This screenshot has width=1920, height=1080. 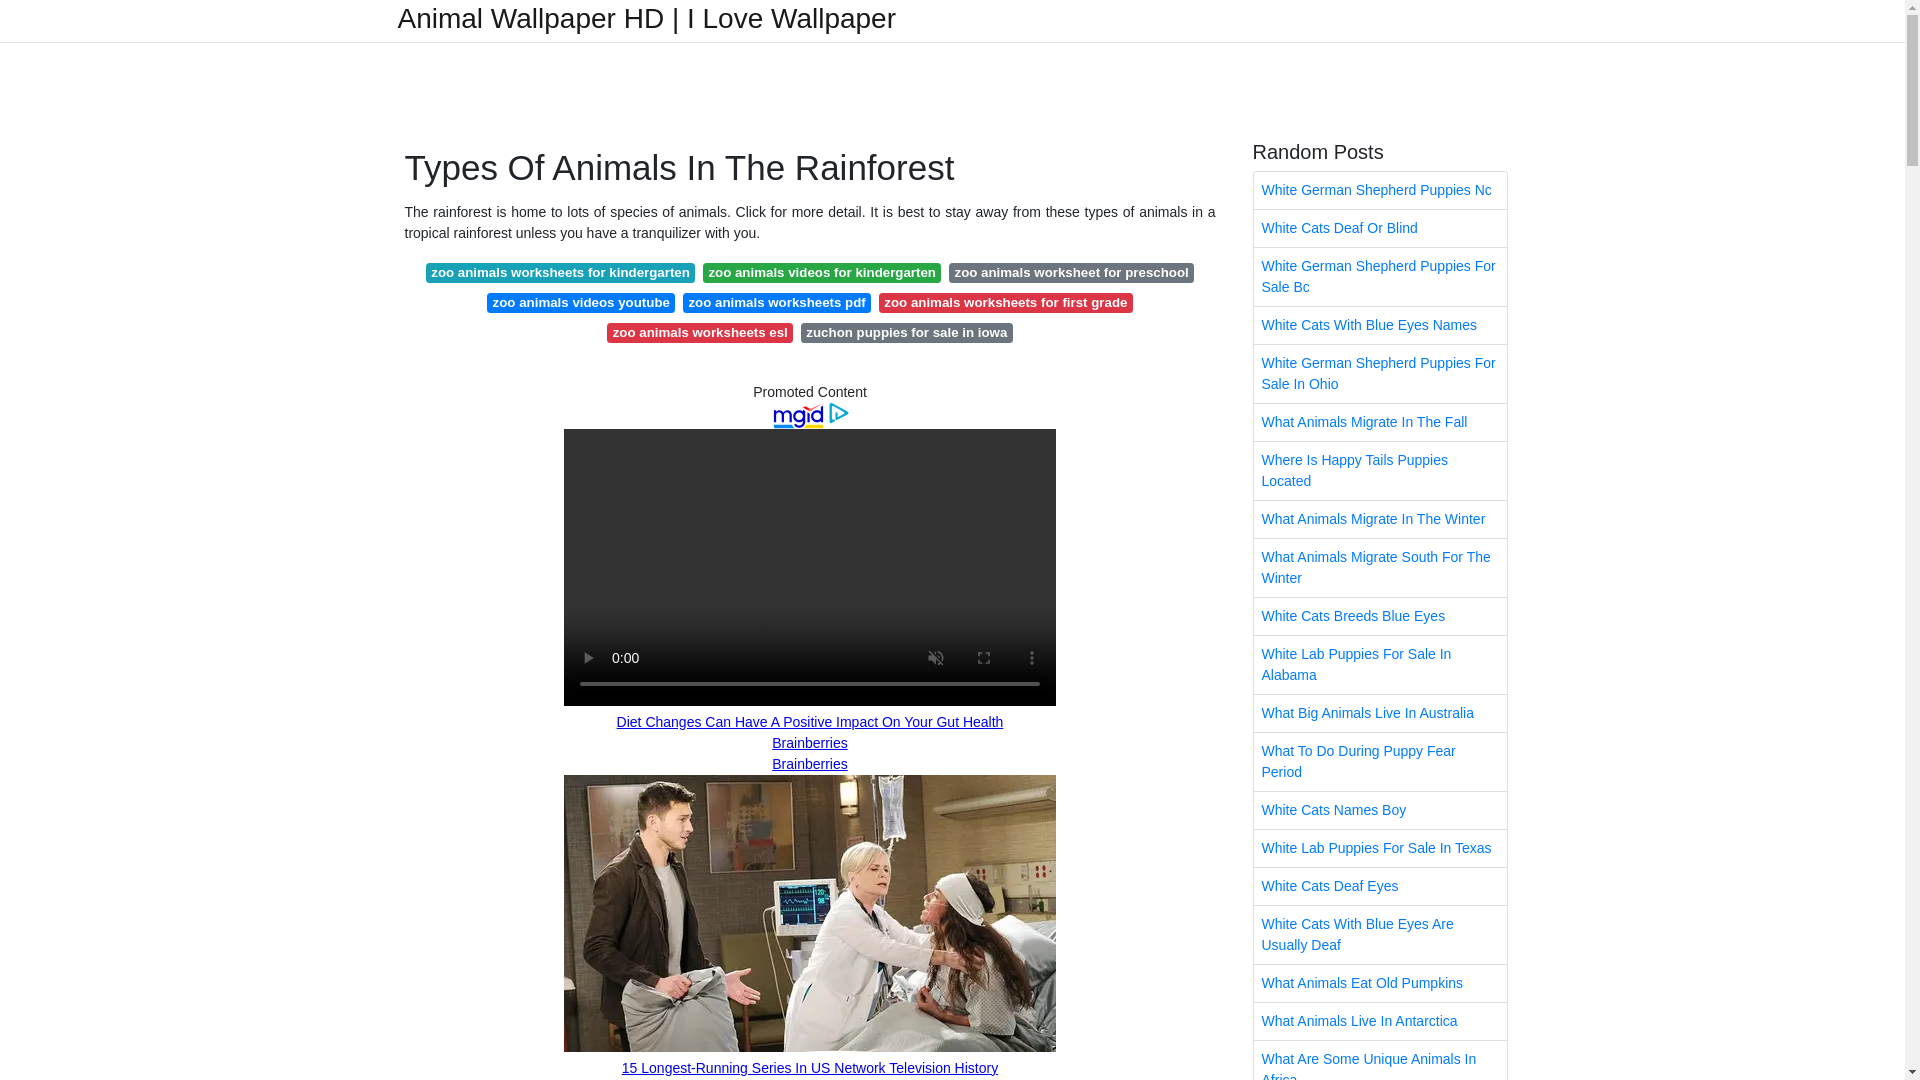 I want to click on What Animals Migrate In The Fall, so click(x=1380, y=422).